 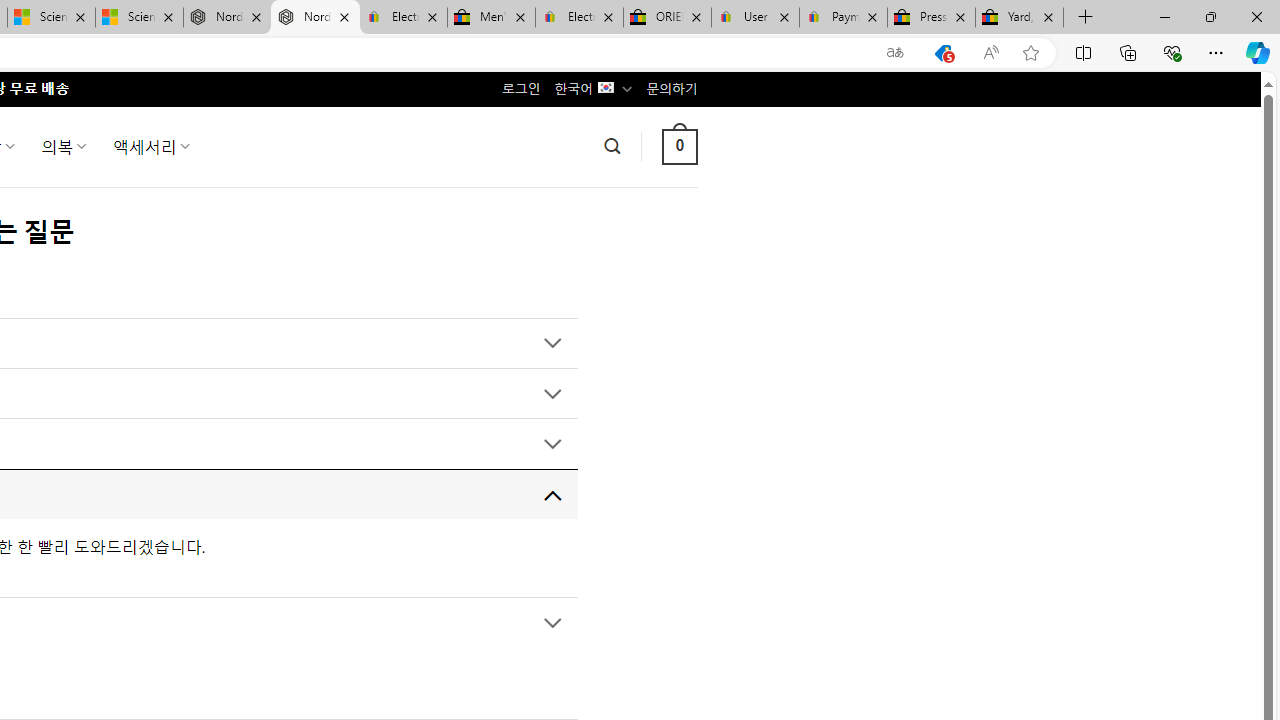 What do you see at coordinates (943, 53) in the screenshot?
I see `This site has coupons! Shopping in Microsoft Edge, 5` at bounding box center [943, 53].